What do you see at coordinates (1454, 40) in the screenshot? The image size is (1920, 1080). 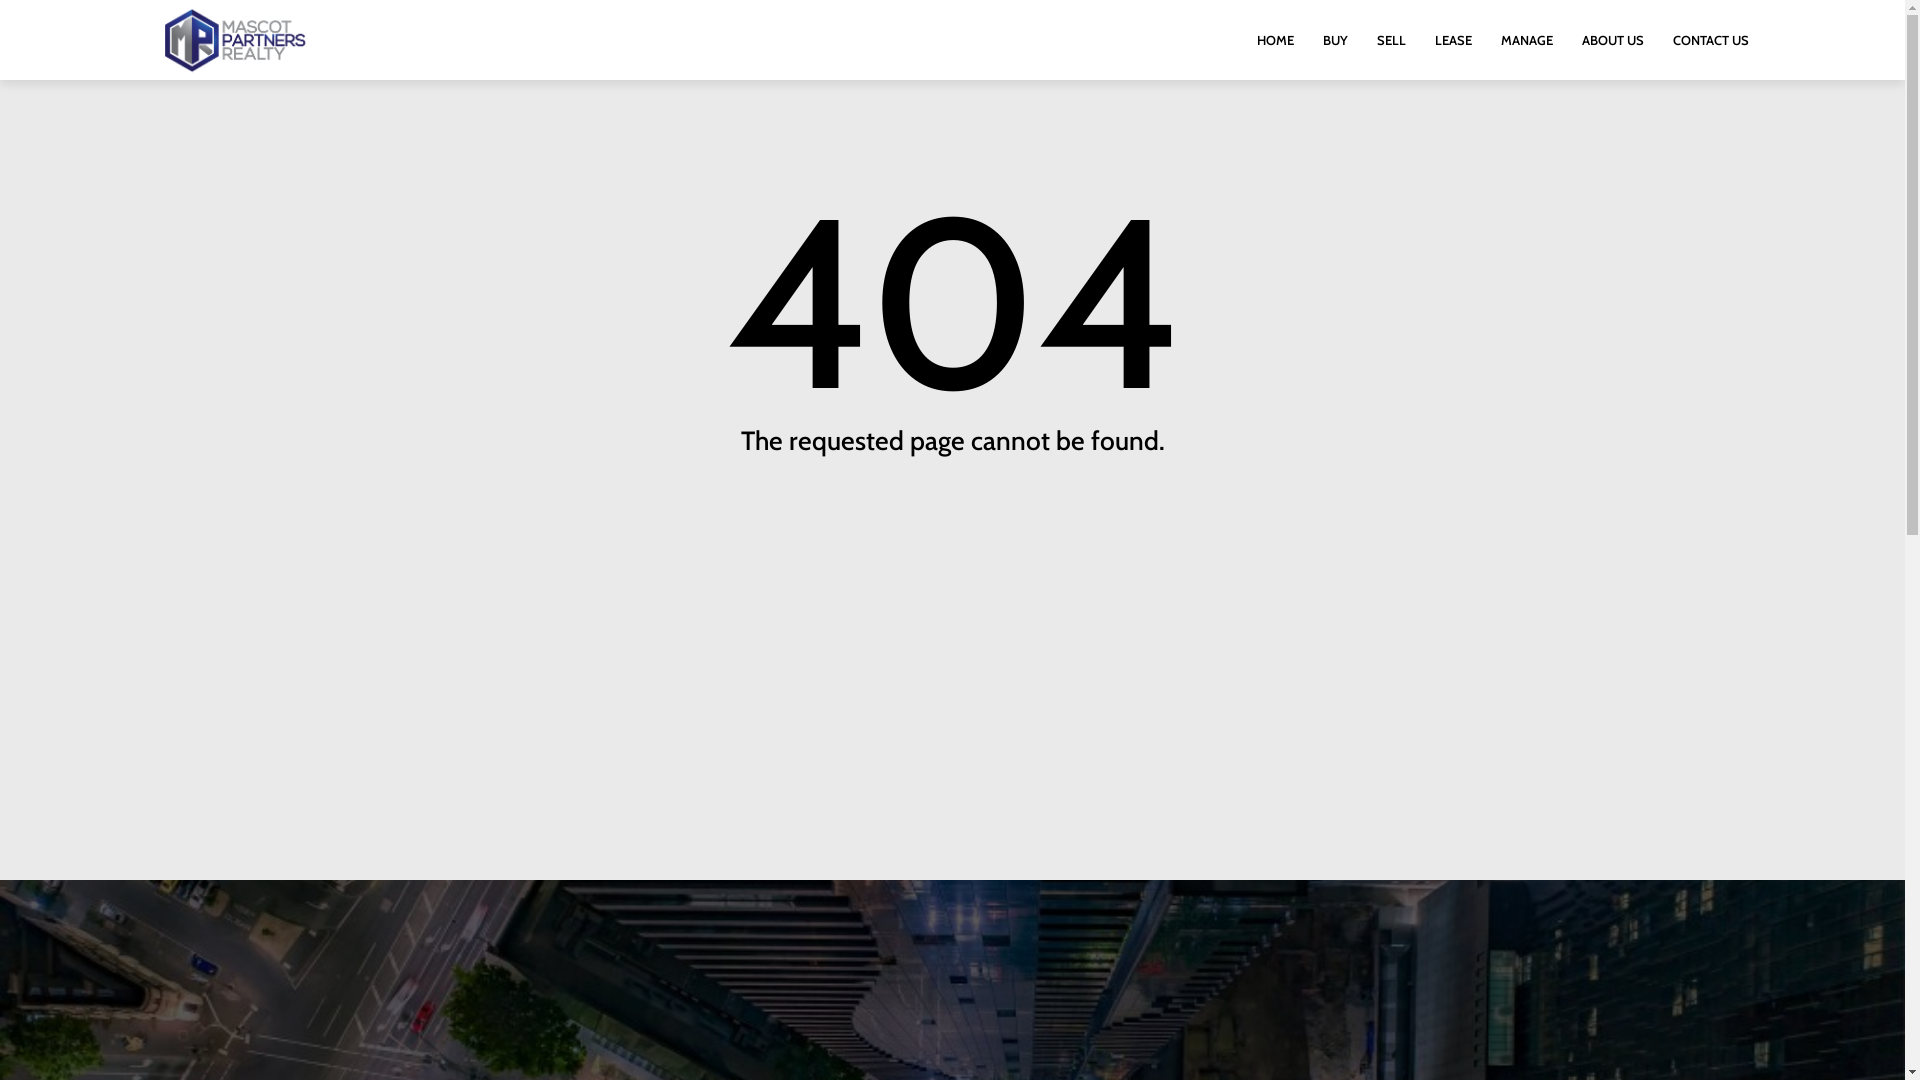 I see `LEASE` at bounding box center [1454, 40].